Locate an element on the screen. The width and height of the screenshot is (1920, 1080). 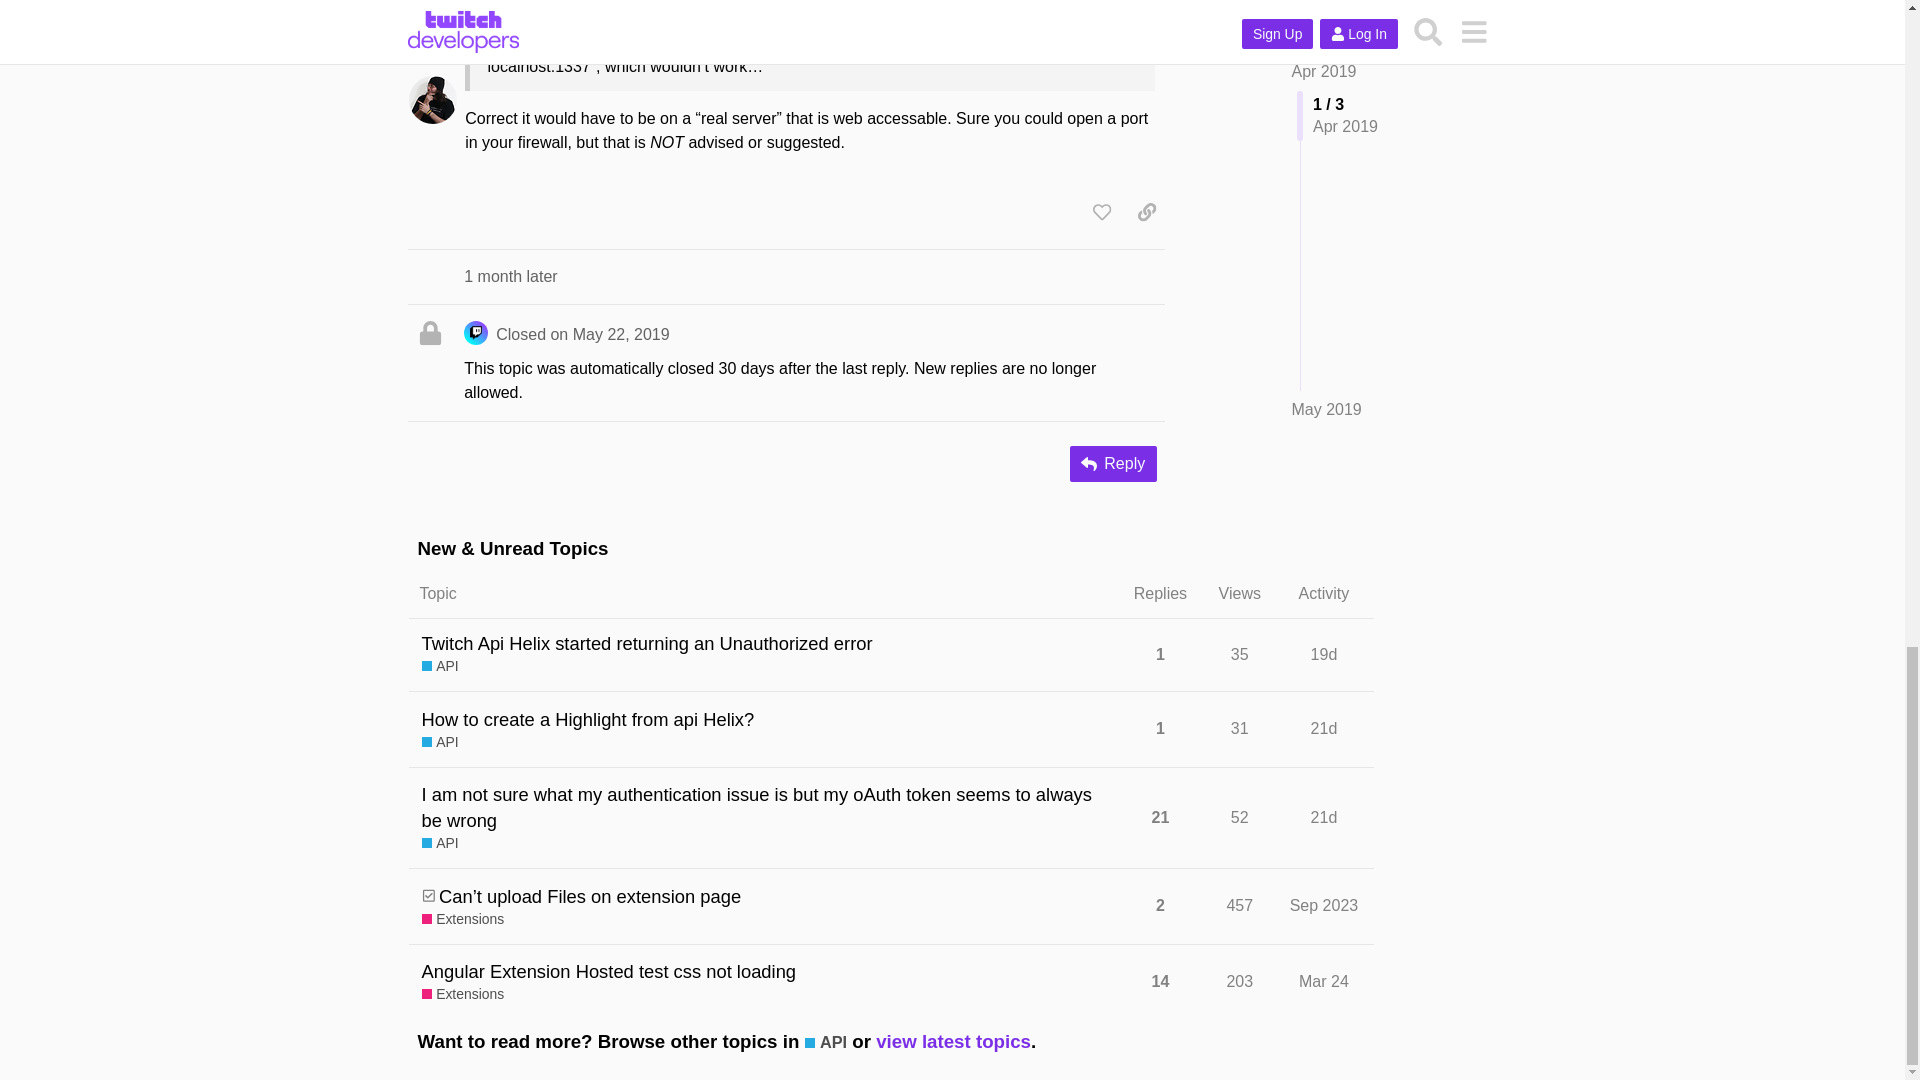
API is located at coordinates (440, 666).